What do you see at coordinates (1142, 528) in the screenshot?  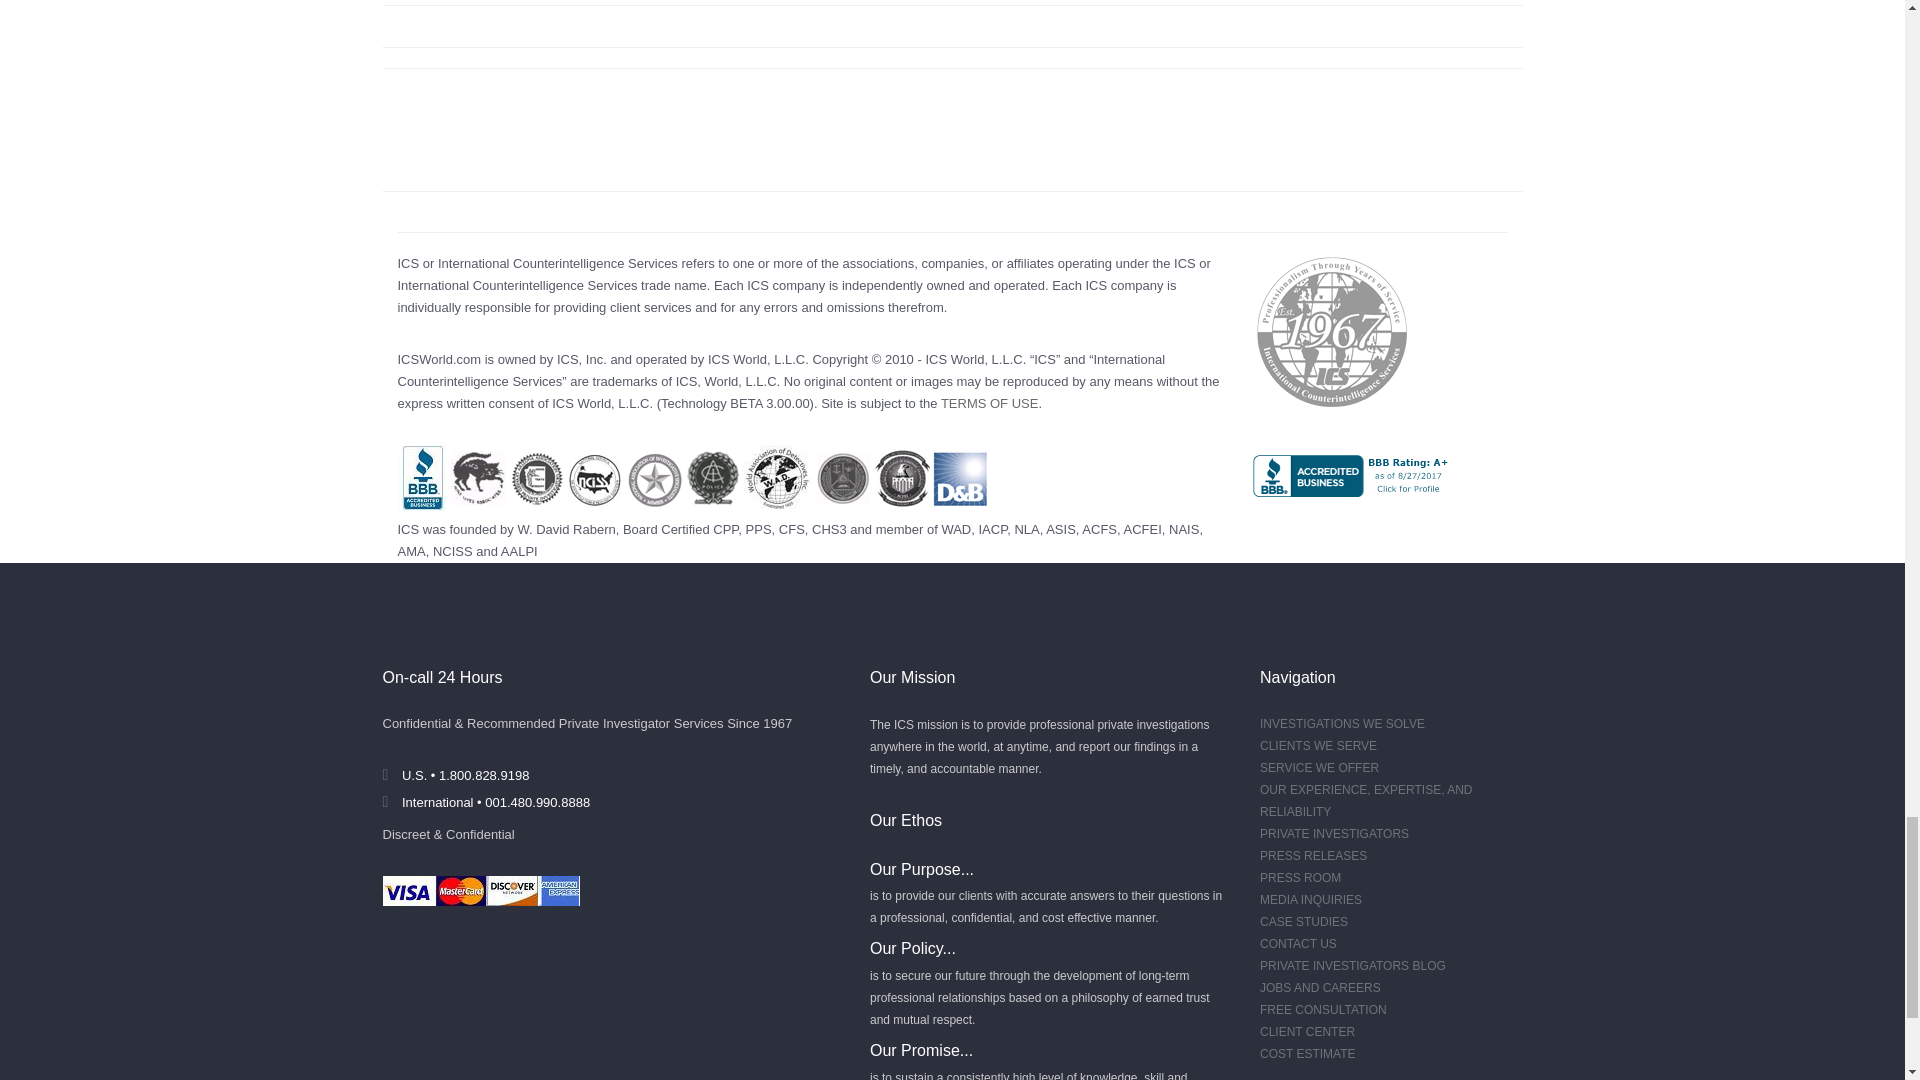 I see `American College of Forensic Examiners Institute` at bounding box center [1142, 528].